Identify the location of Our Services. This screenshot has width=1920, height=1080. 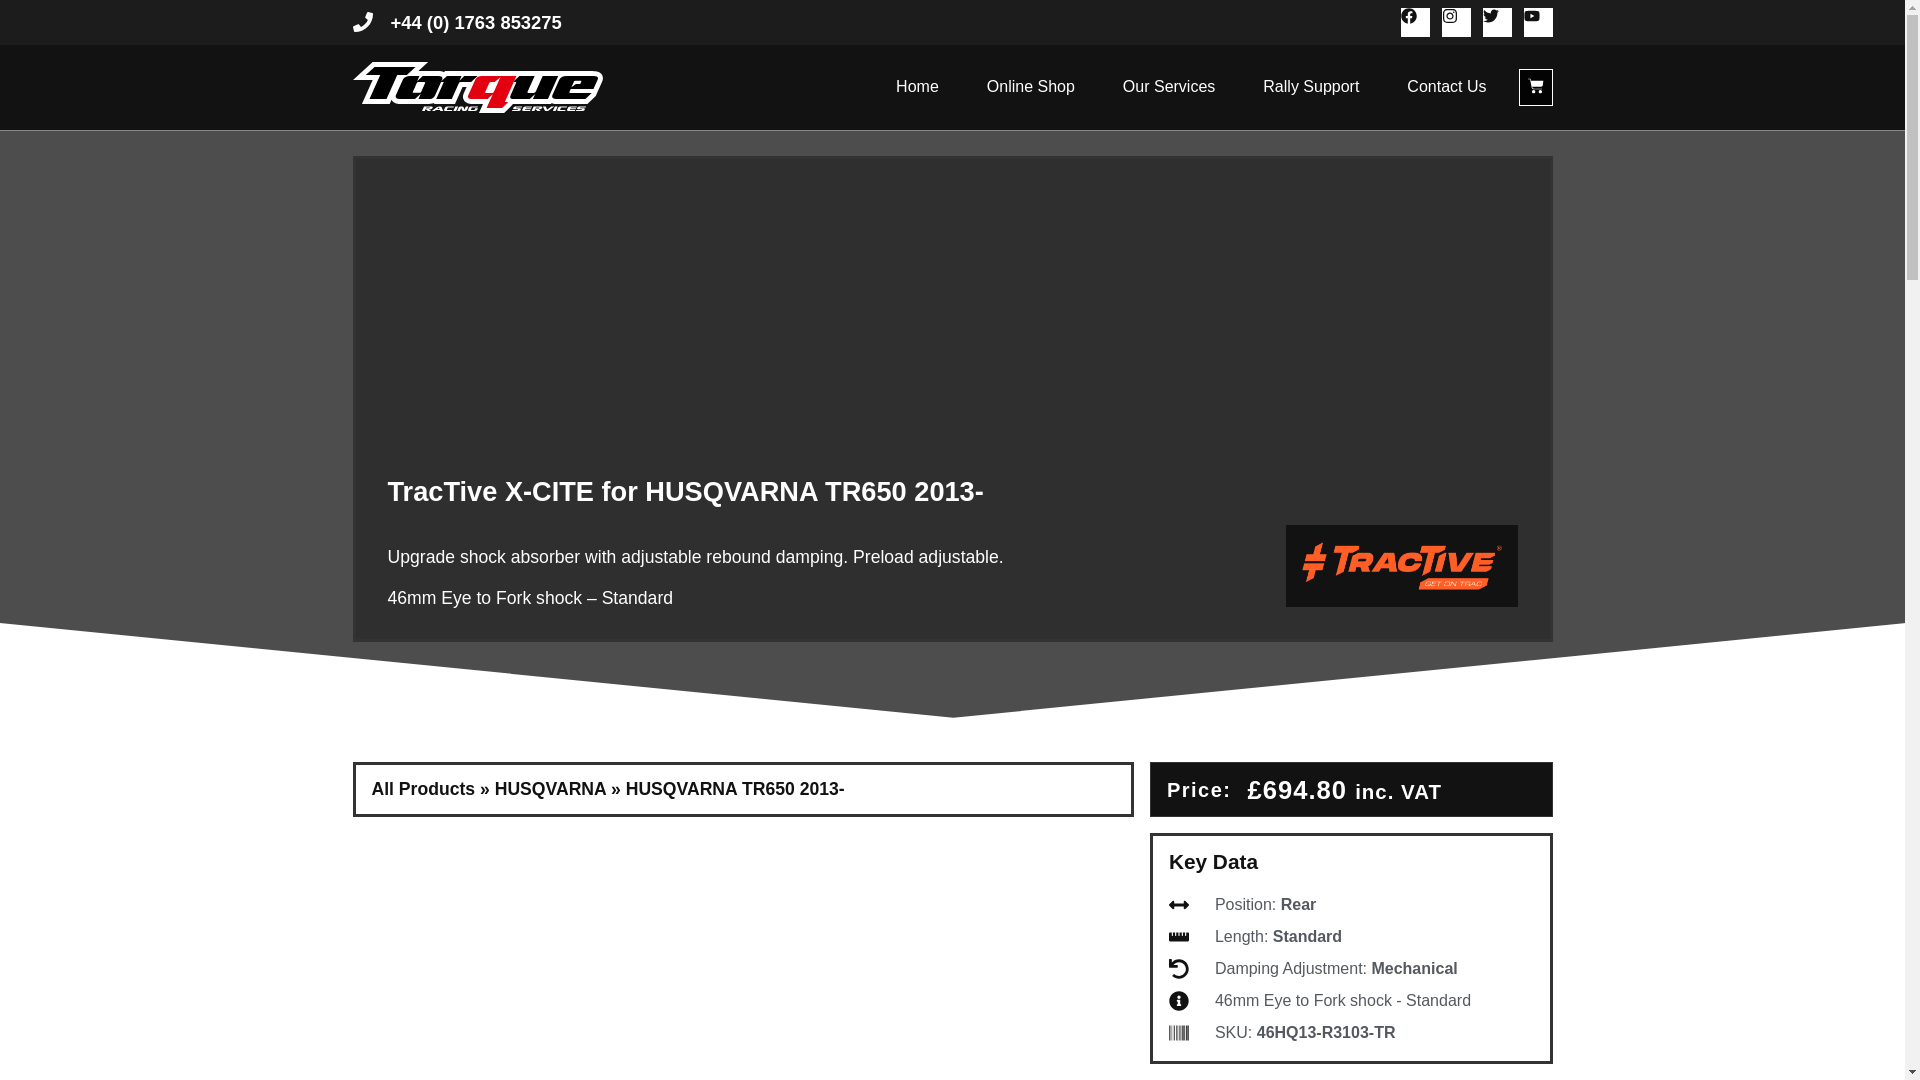
(1169, 86).